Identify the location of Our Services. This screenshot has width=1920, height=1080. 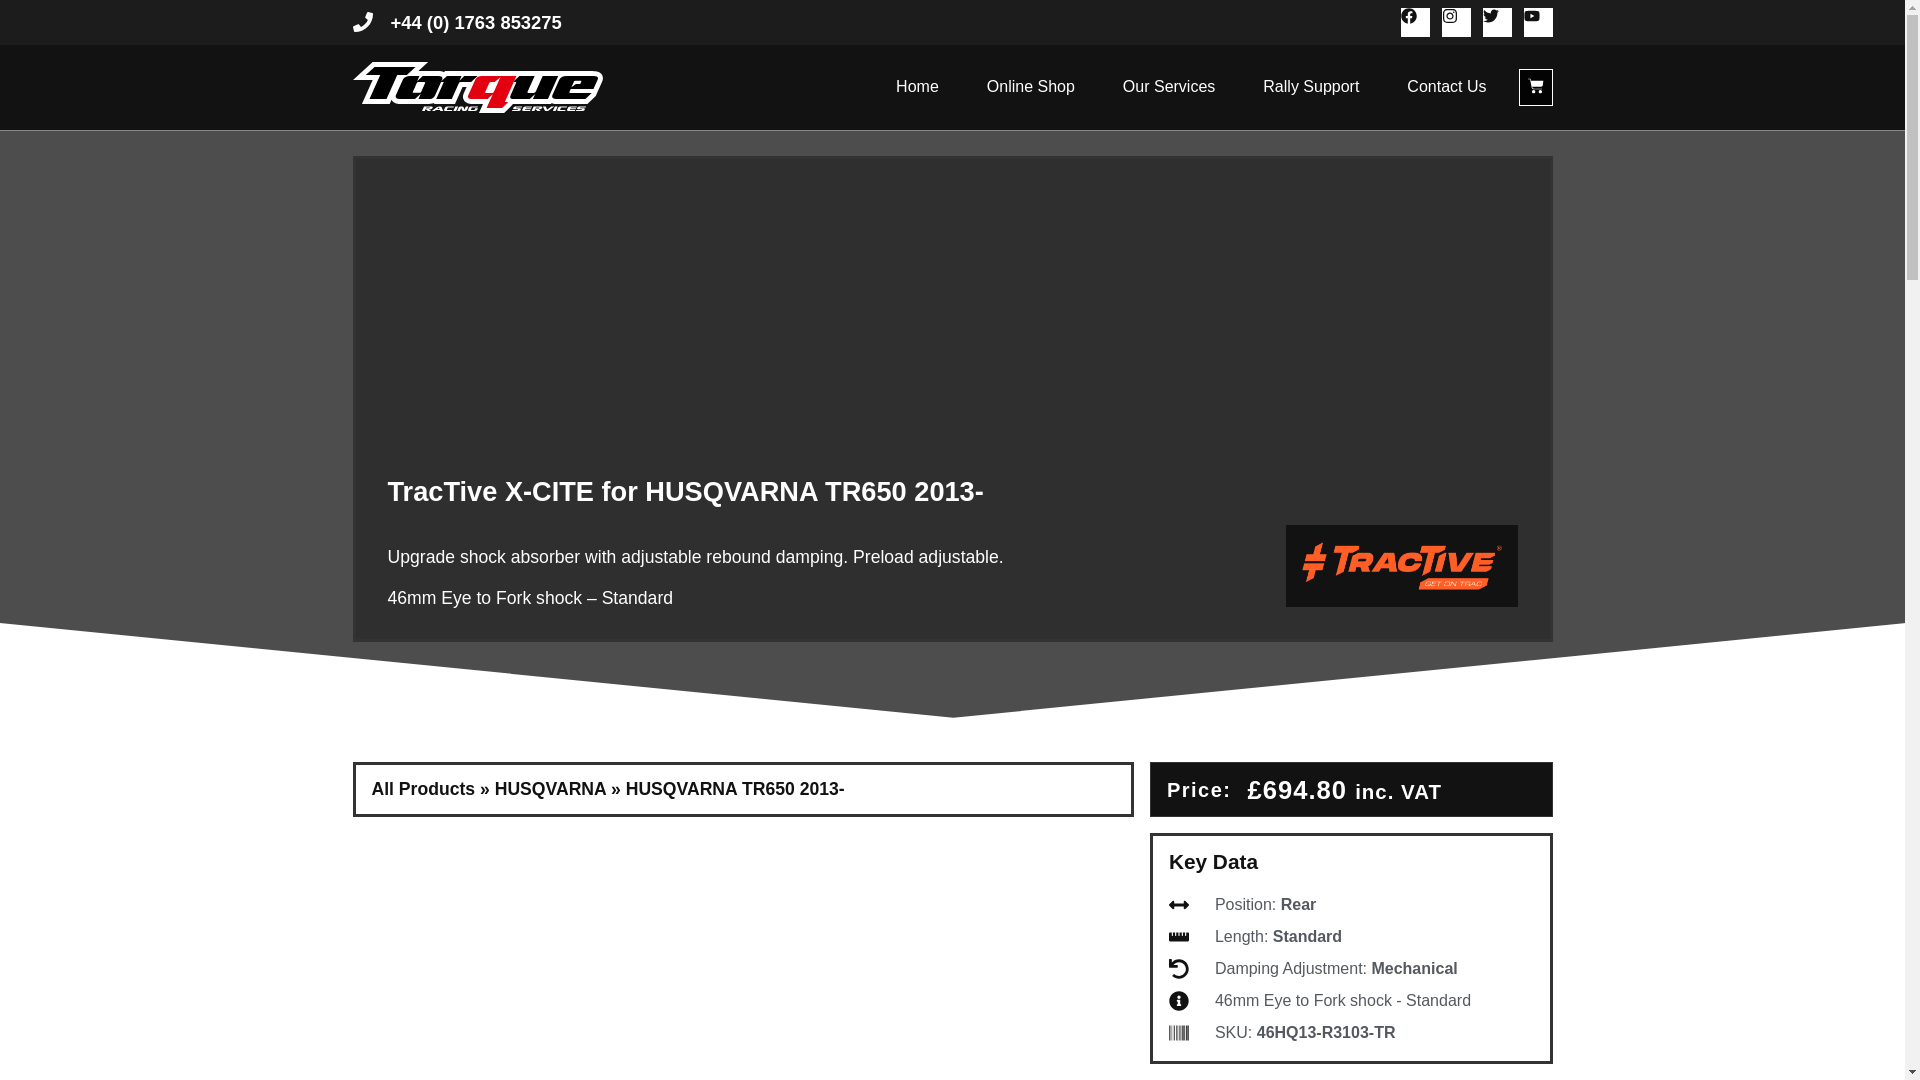
(1169, 86).